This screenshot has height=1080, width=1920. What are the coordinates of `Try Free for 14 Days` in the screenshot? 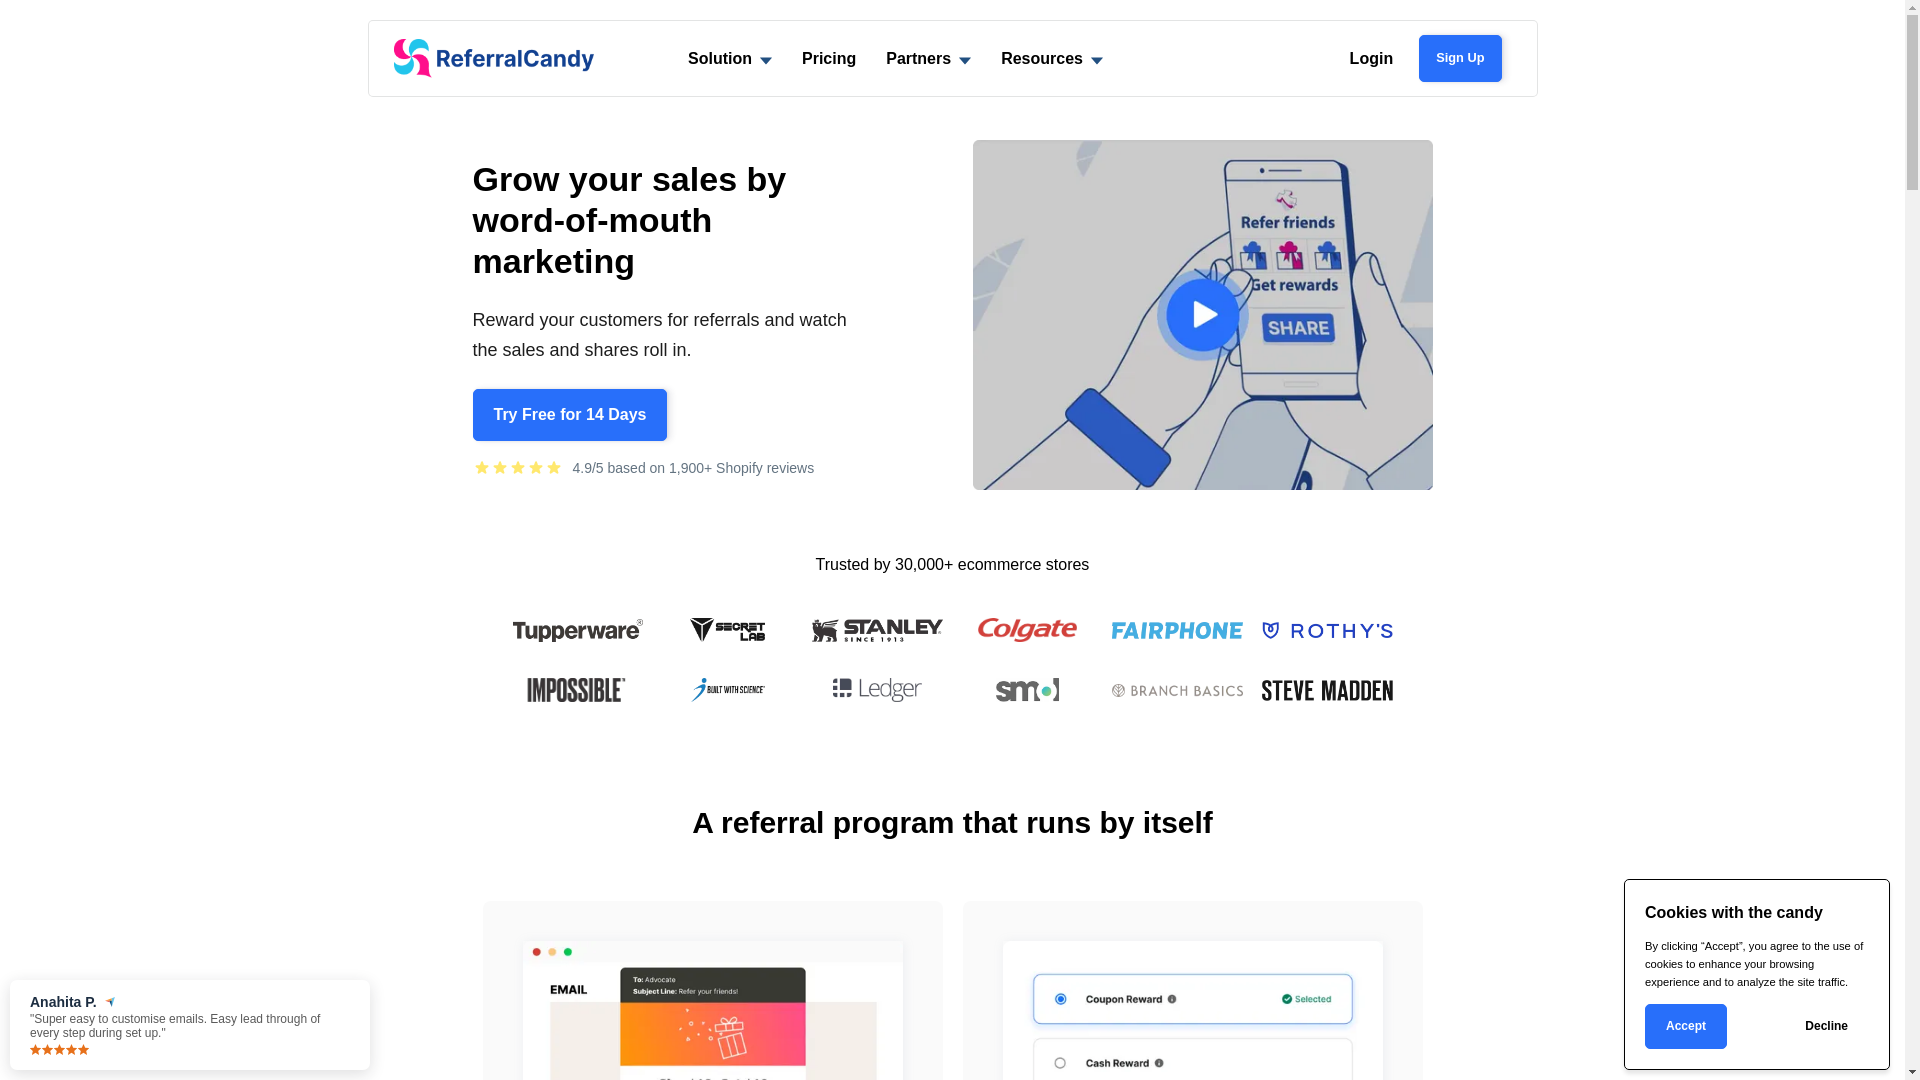 It's located at (570, 415).